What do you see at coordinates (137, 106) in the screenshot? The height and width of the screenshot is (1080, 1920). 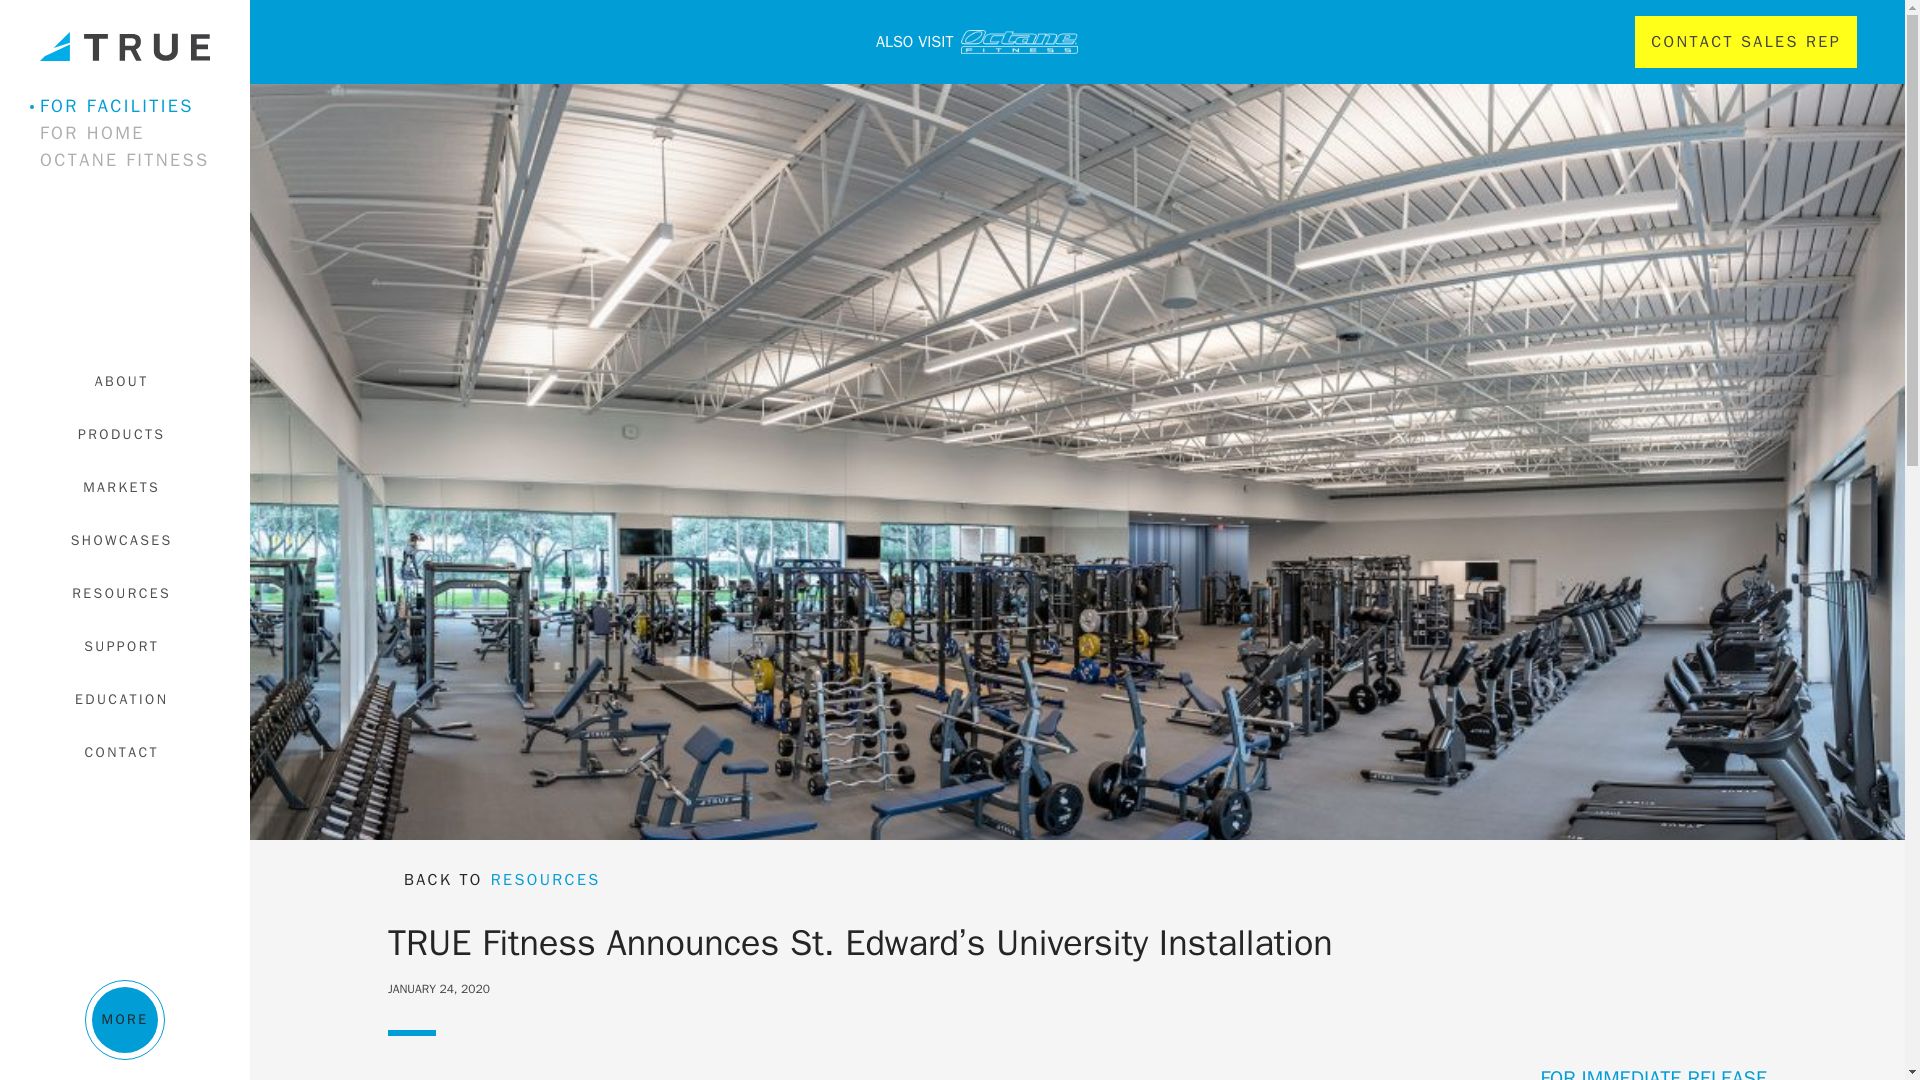 I see `FOR FACILITIES` at bounding box center [137, 106].